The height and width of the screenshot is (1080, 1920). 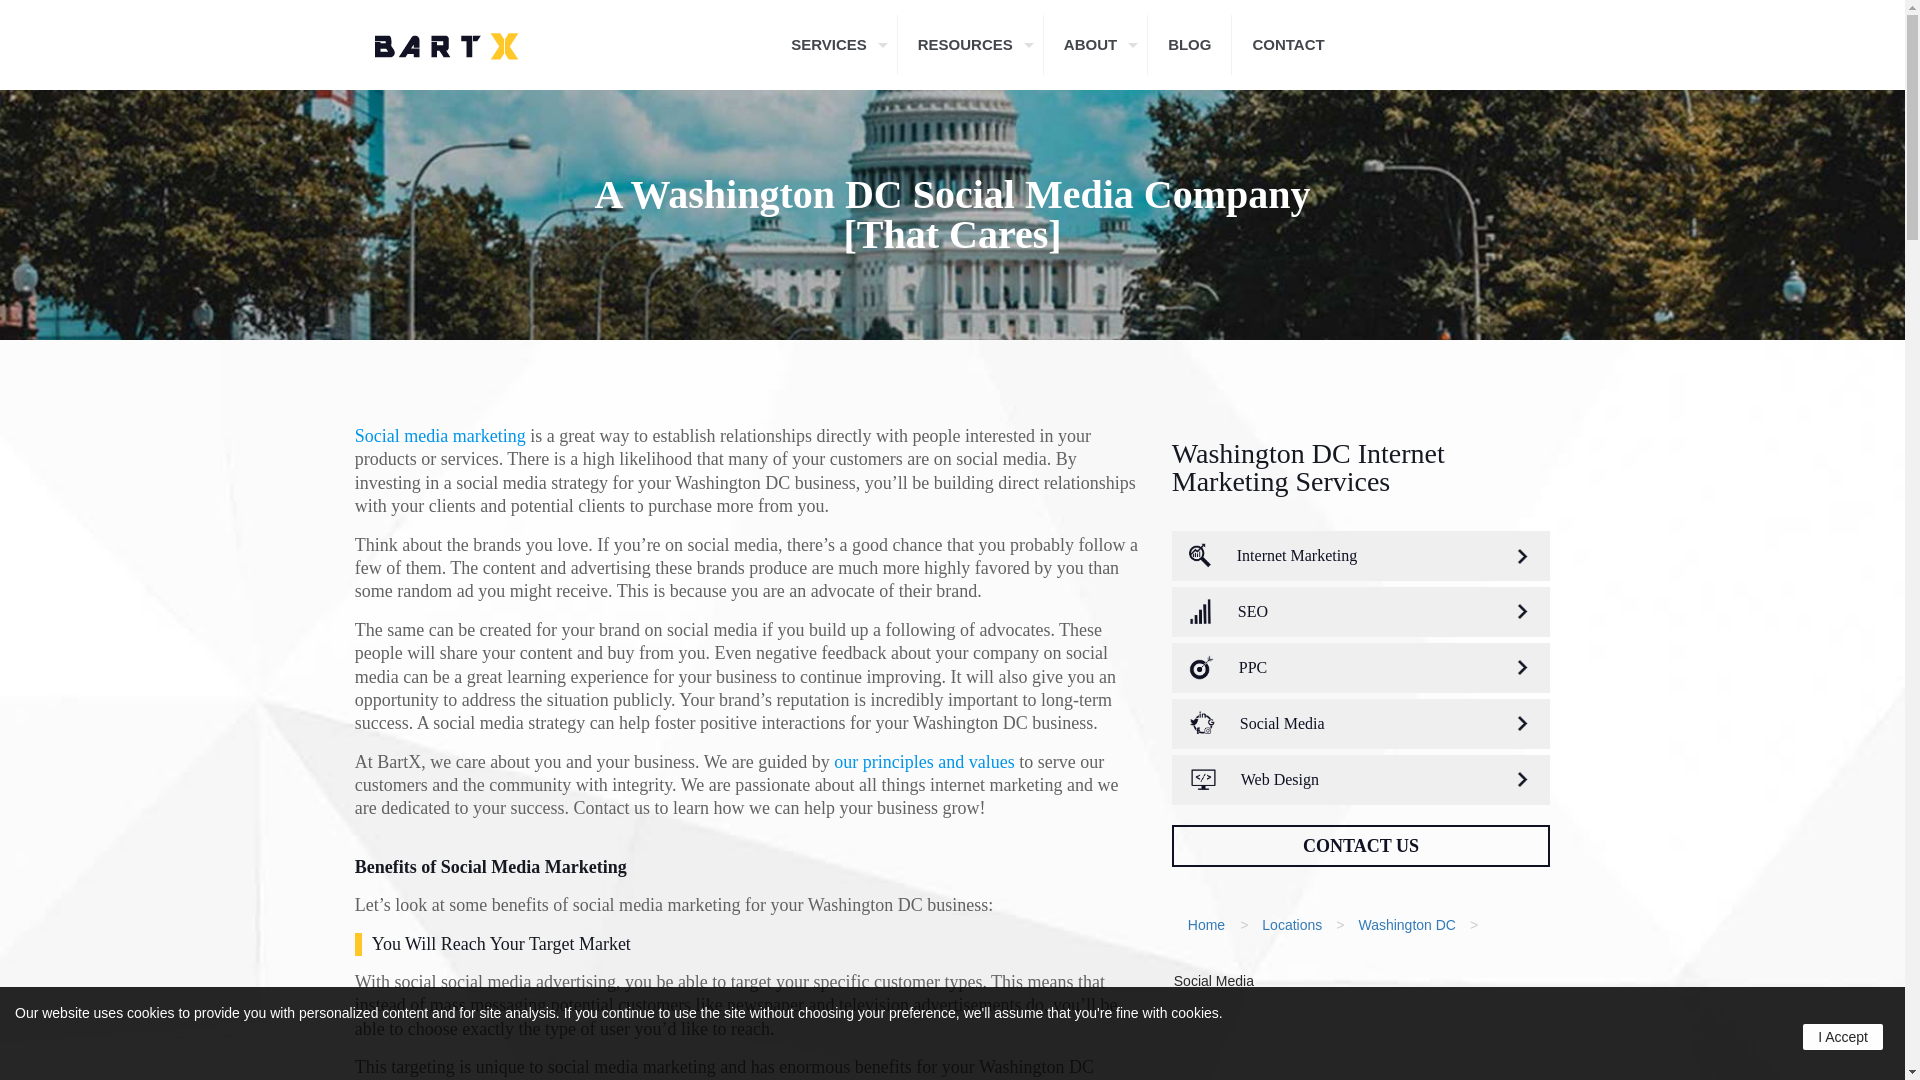 I want to click on ABOUT, so click(x=1096, y=44).